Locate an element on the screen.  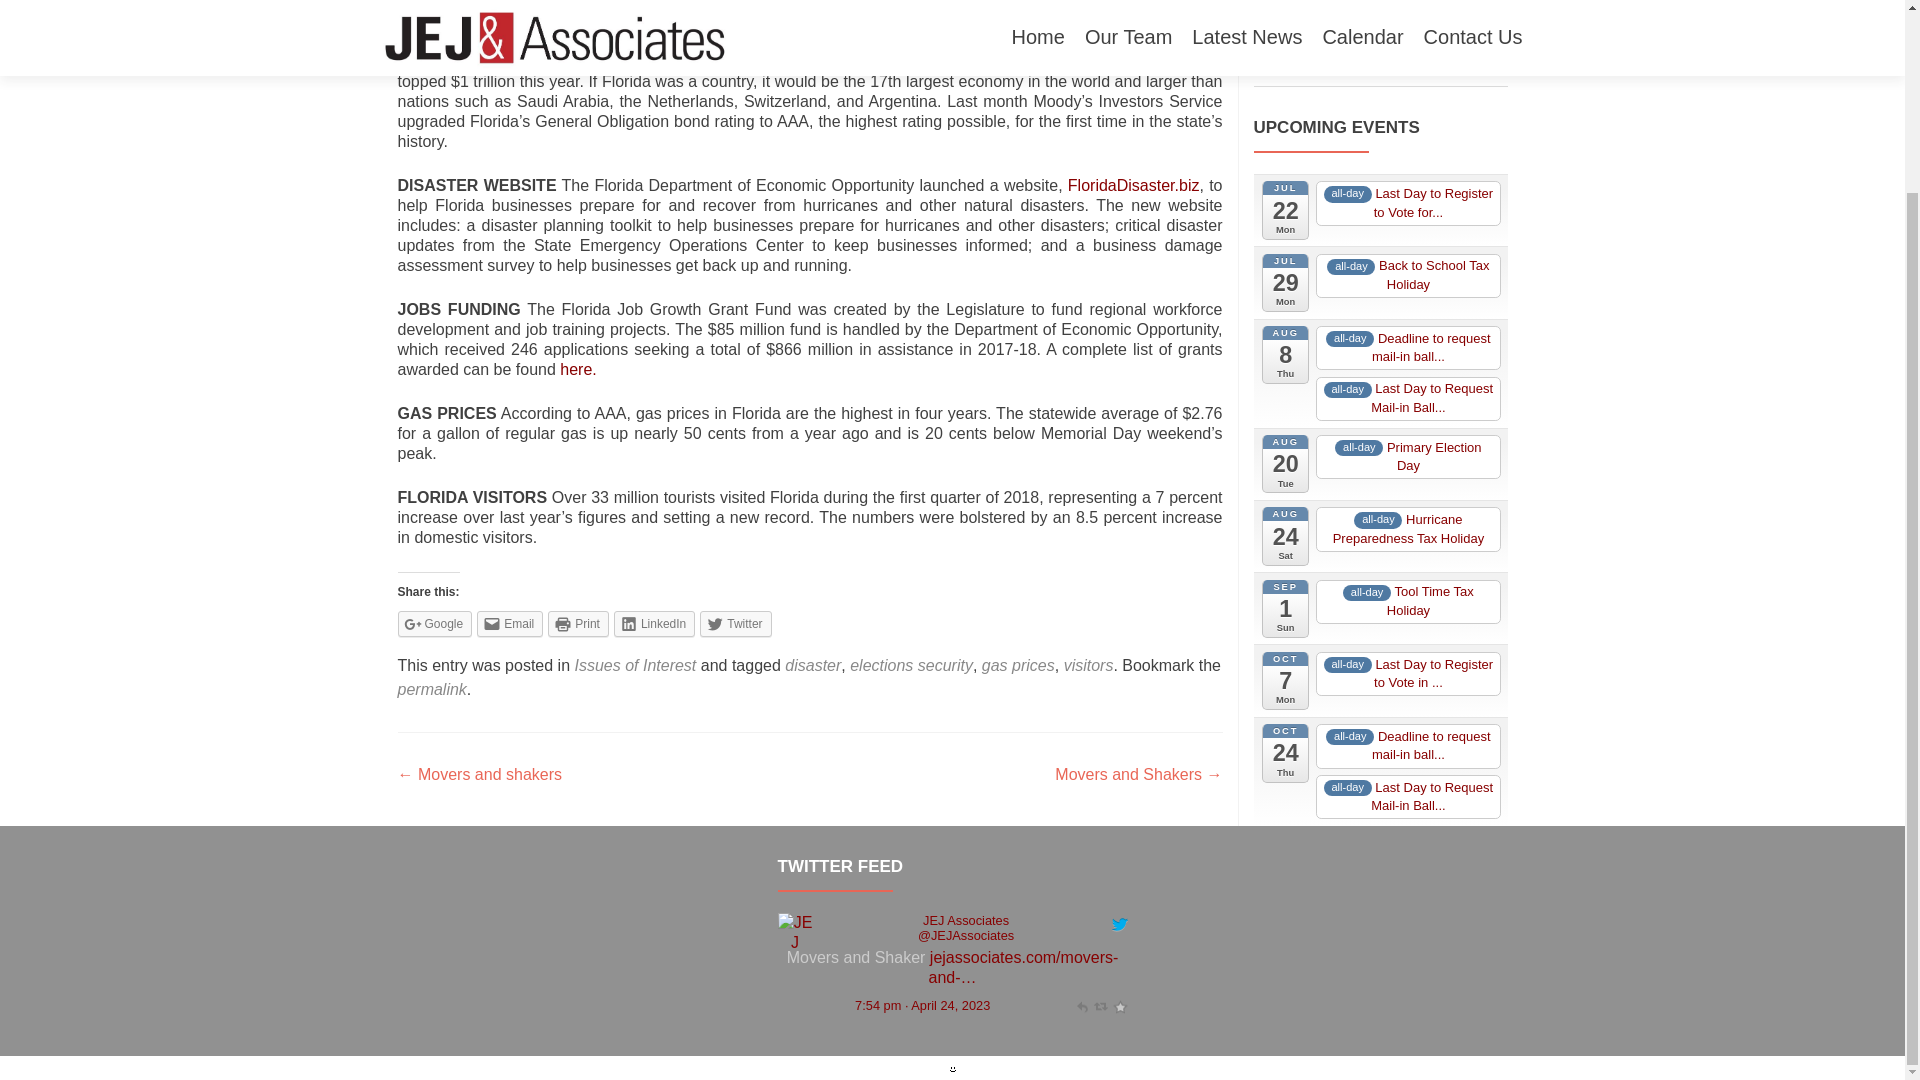
permalink is located at coordinates (432, 689).